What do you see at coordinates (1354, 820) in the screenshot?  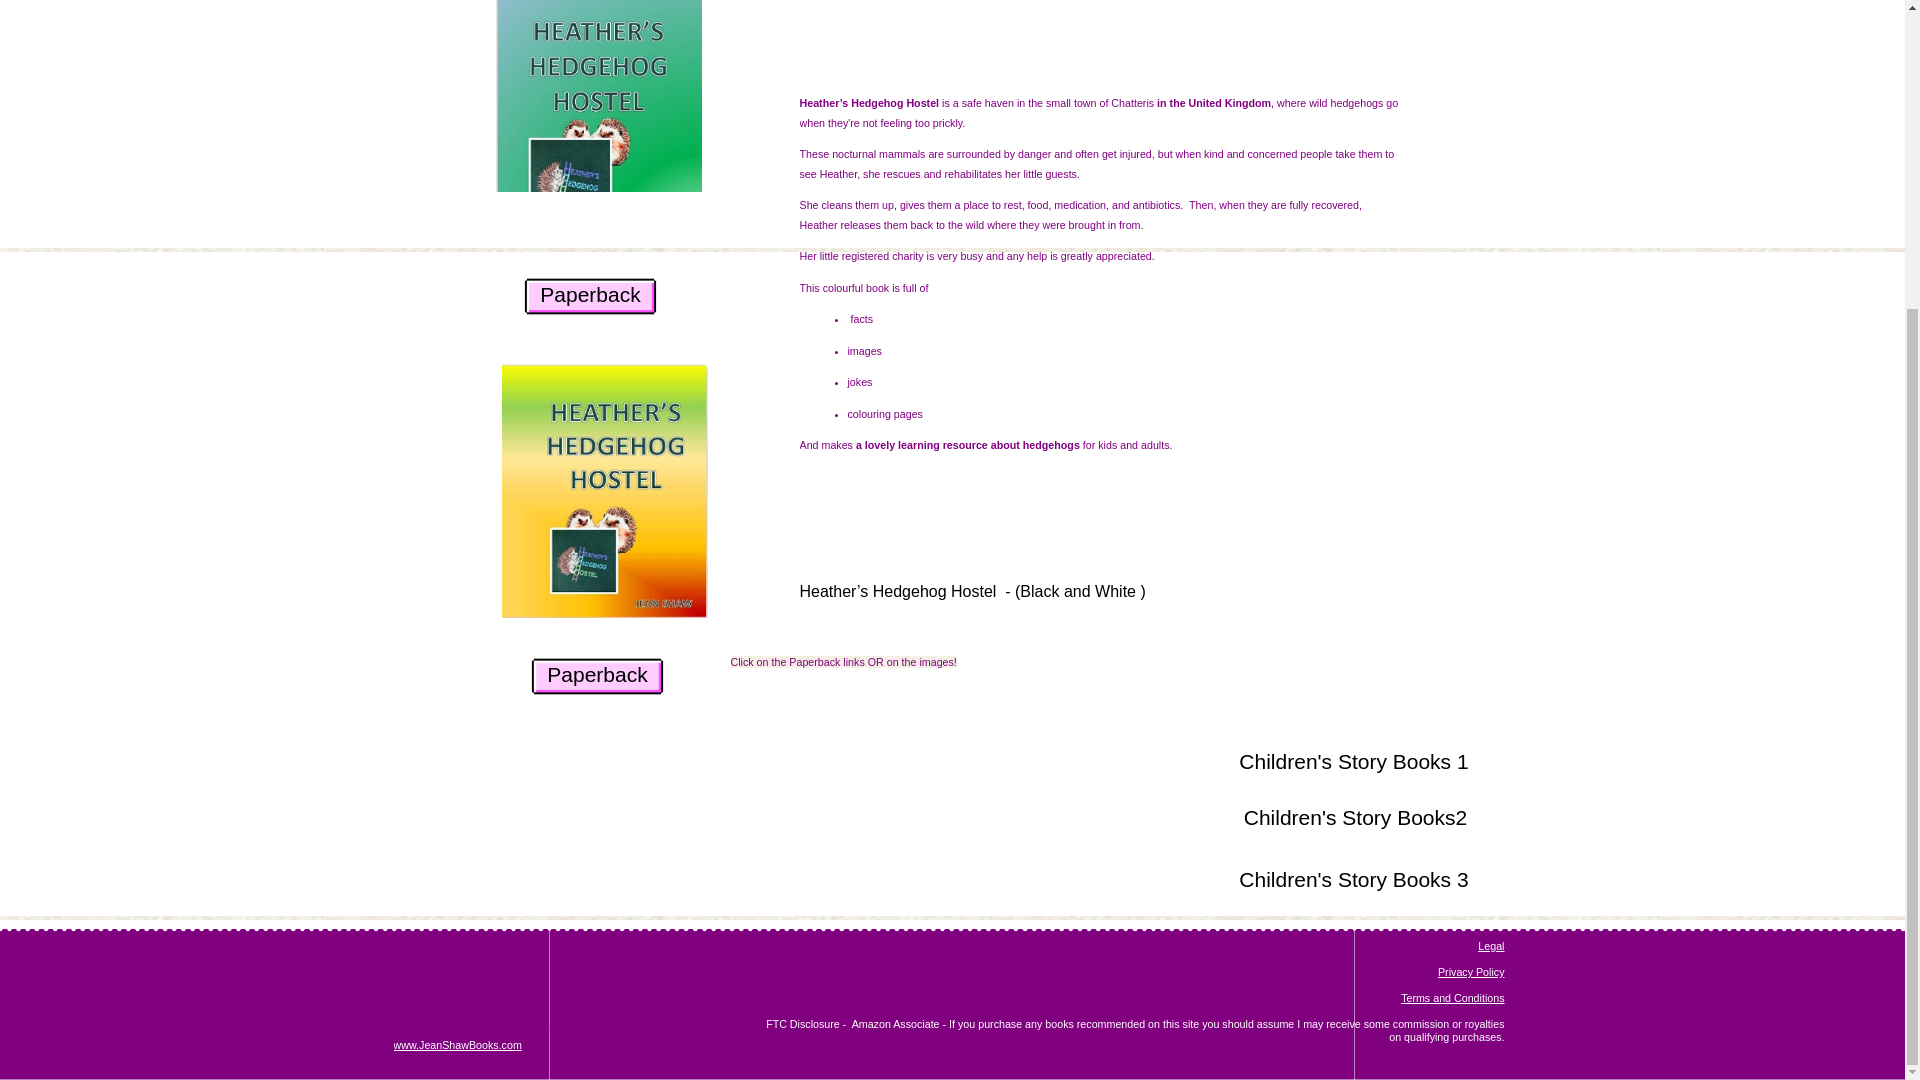 I see `Children's Story Books2` at bounding box center [1354, 820].